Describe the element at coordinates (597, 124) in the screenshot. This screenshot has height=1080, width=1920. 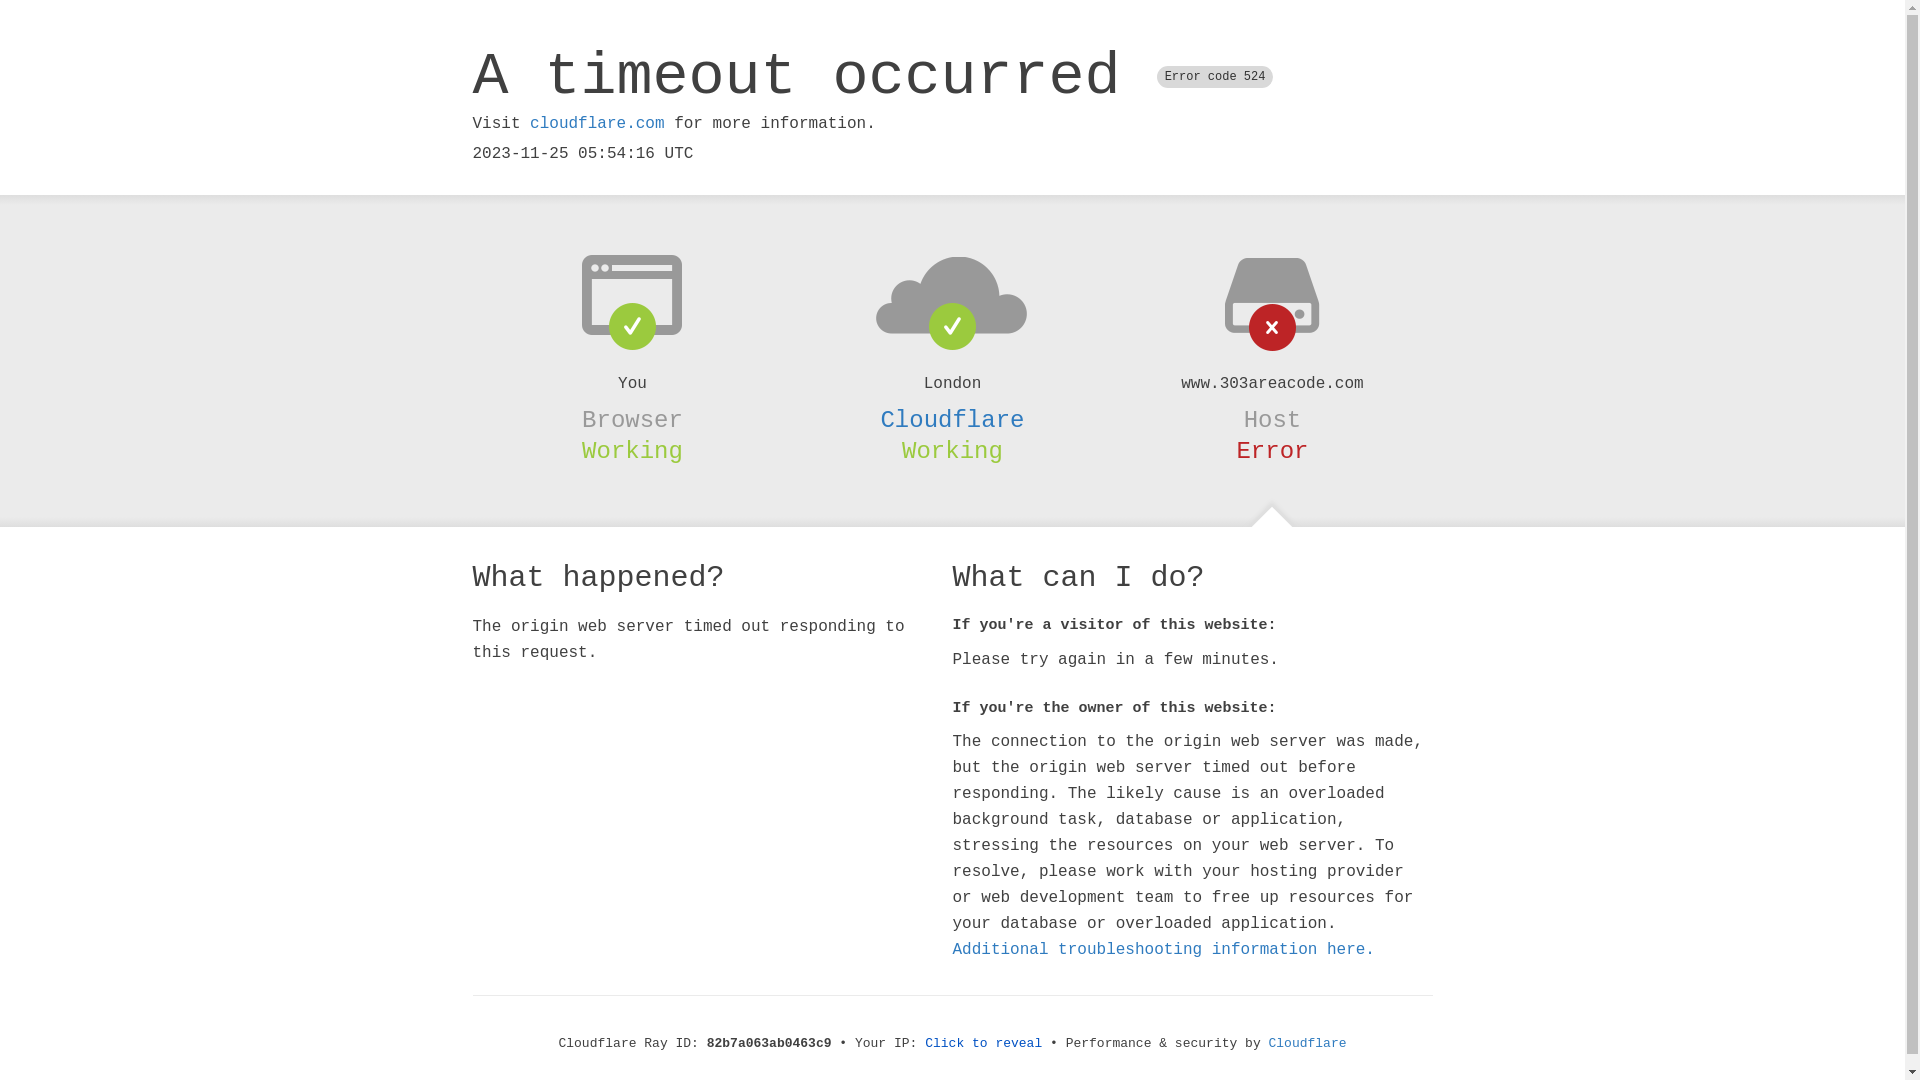
I see `cloudflare.com` at that location.